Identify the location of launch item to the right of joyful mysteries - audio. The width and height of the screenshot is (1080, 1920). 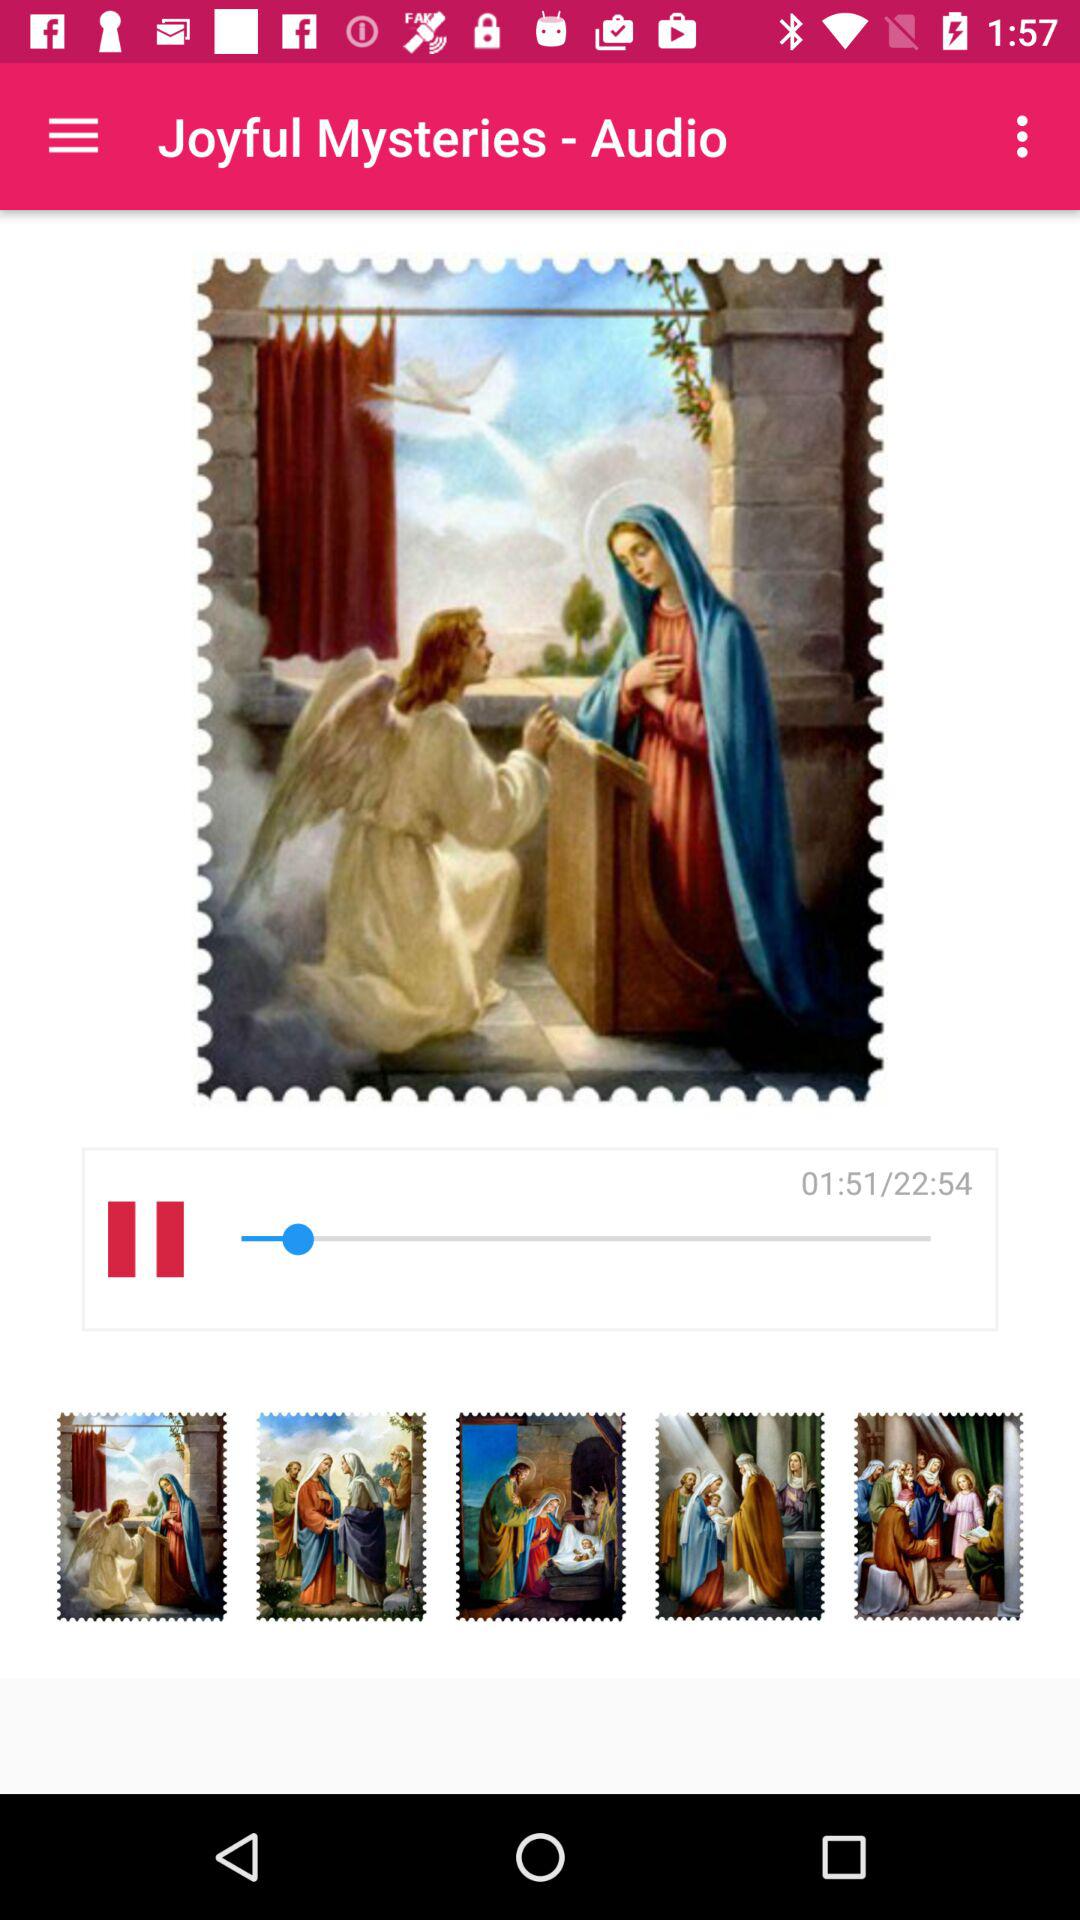
(1028, 136).